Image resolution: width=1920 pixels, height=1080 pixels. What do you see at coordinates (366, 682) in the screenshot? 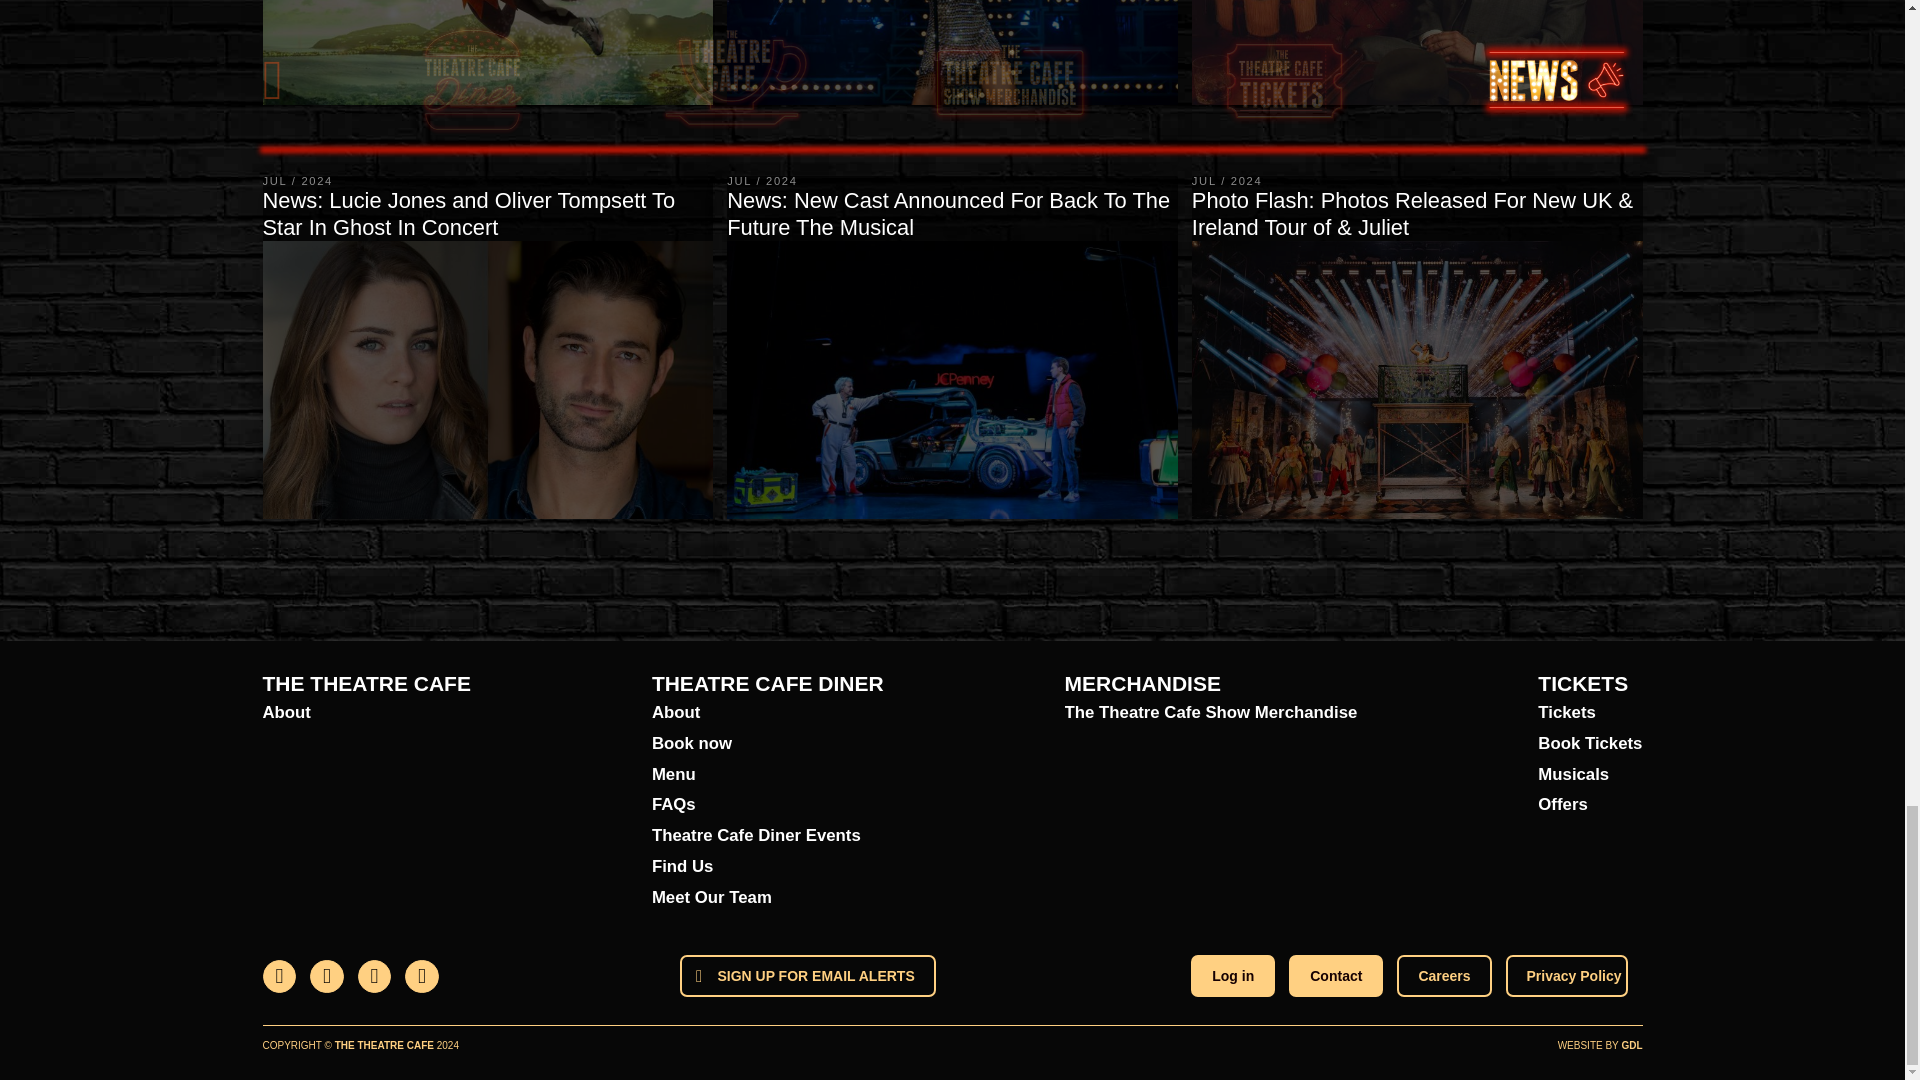
I see `THE THEATRE CAFE` at bounding box center [366, 682].